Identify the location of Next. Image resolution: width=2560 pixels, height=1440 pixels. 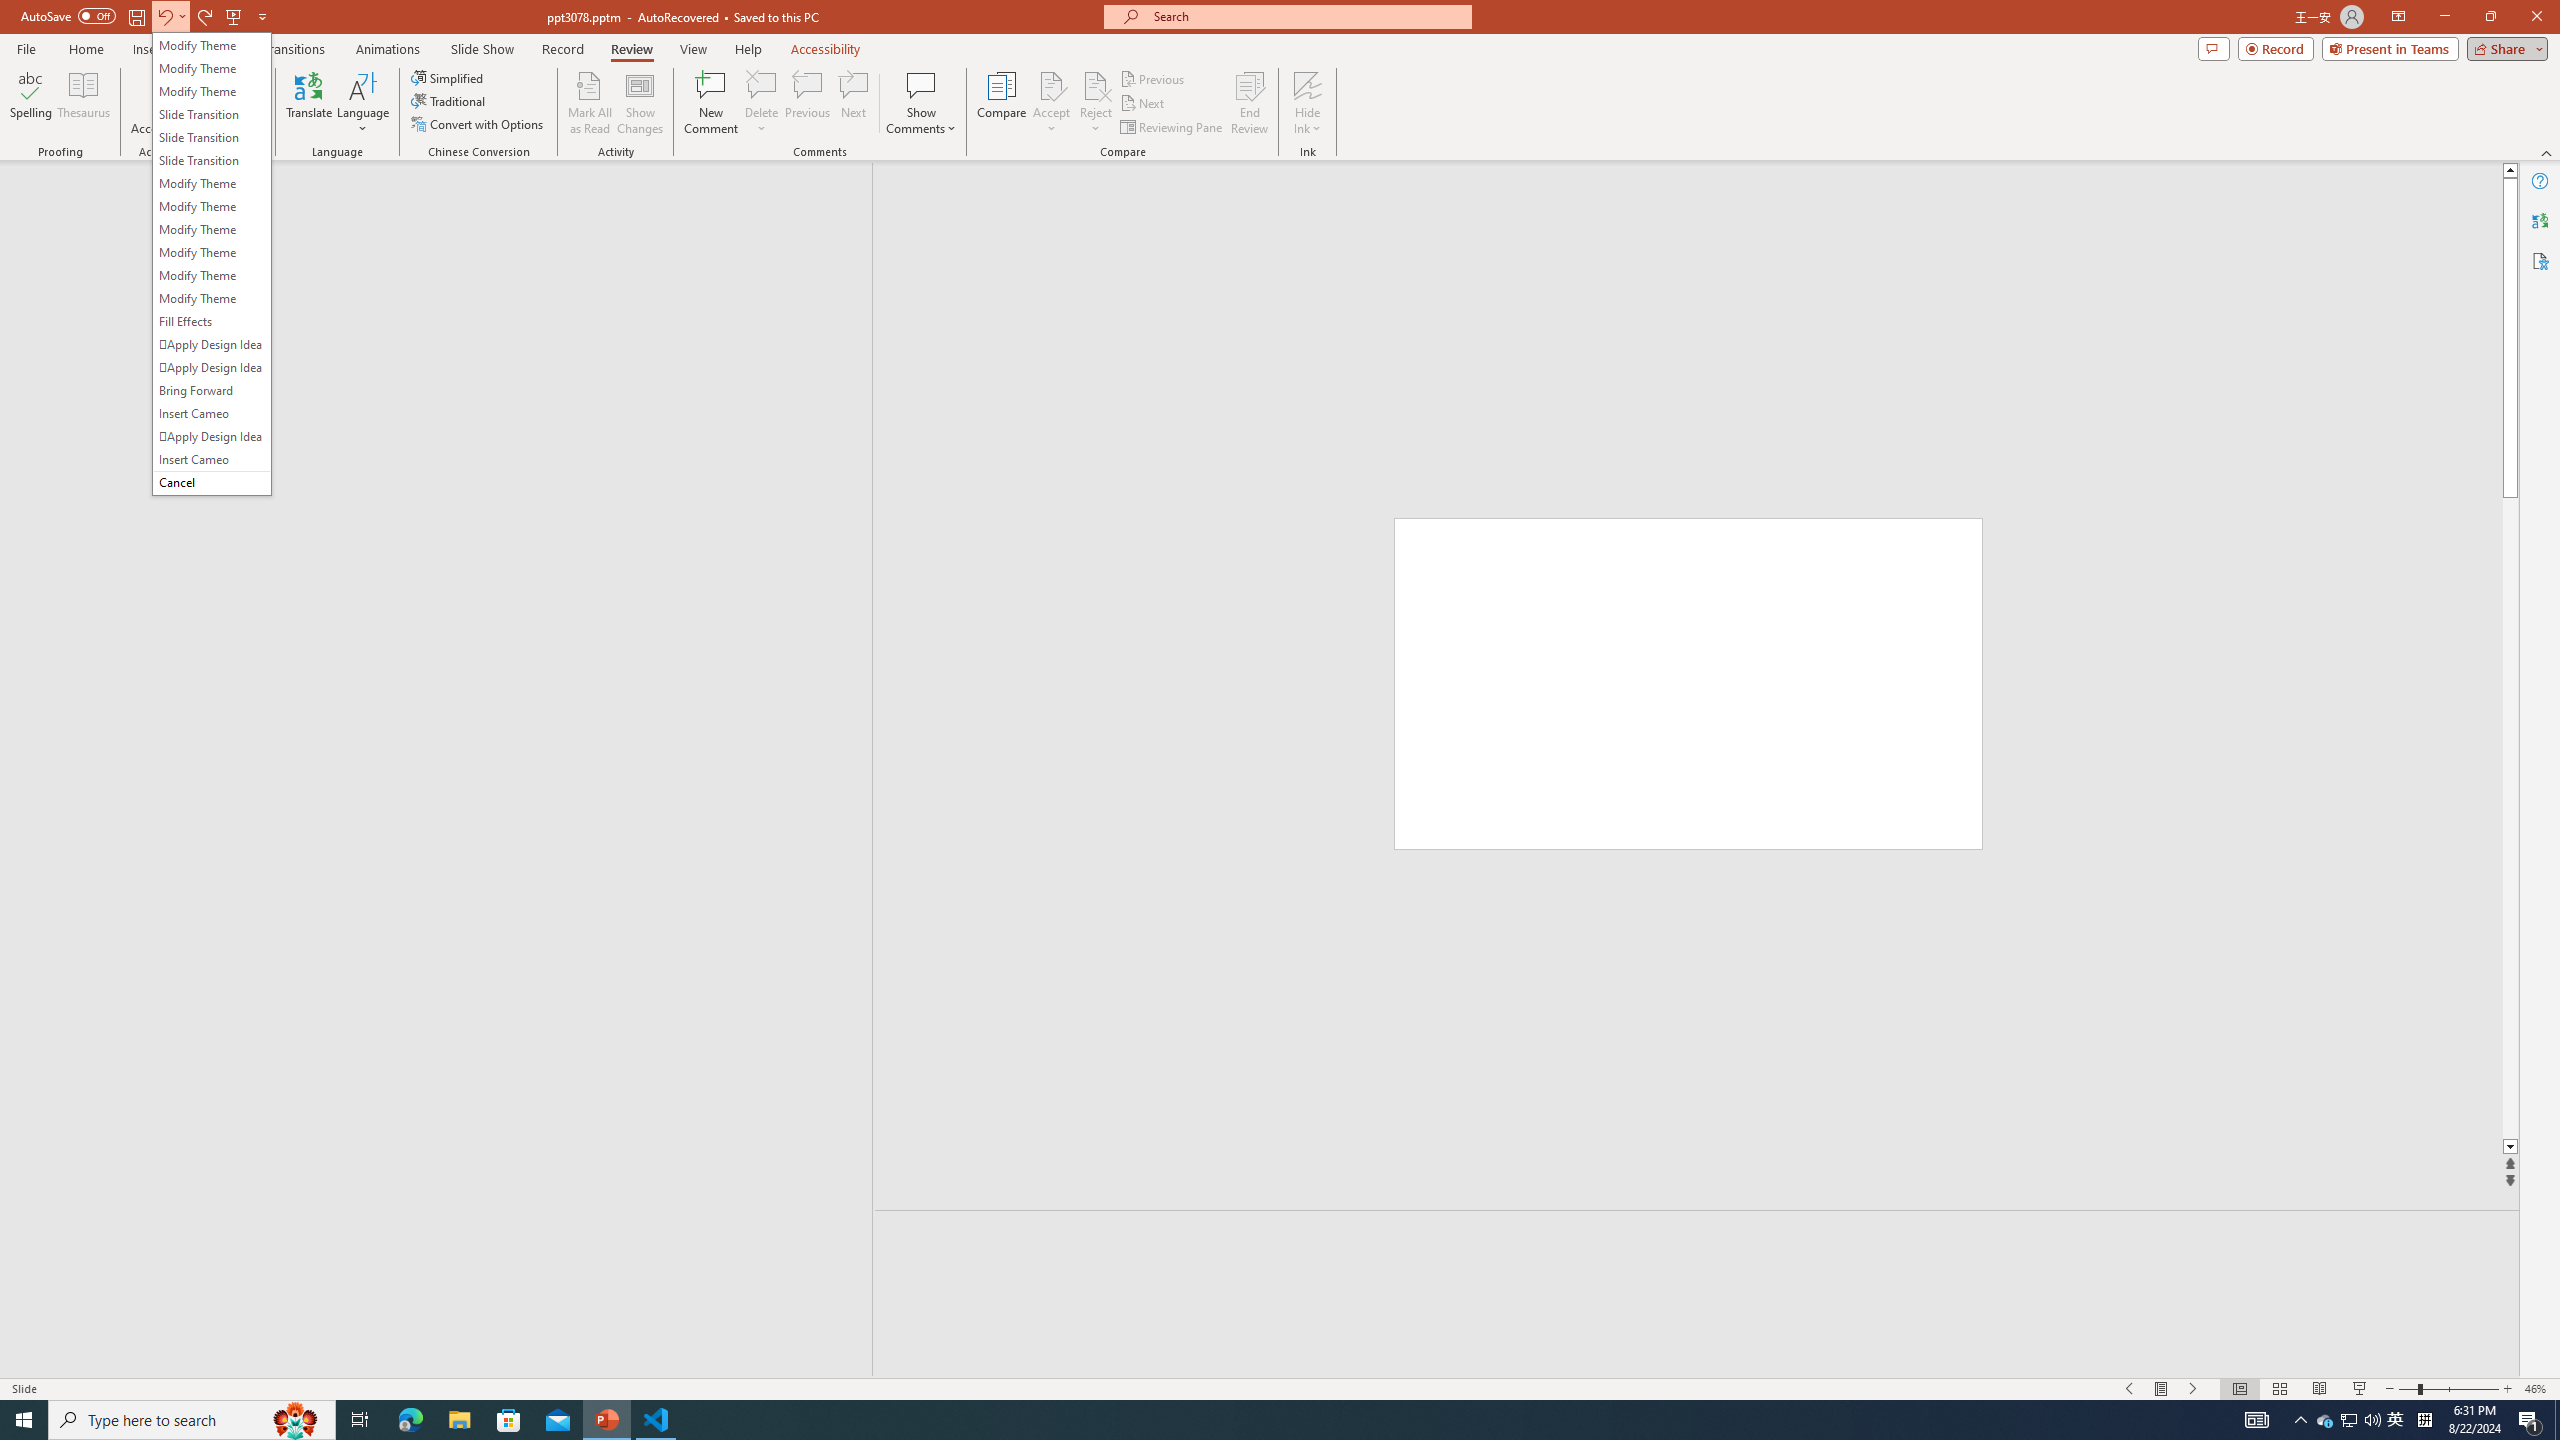
(1142, 104).